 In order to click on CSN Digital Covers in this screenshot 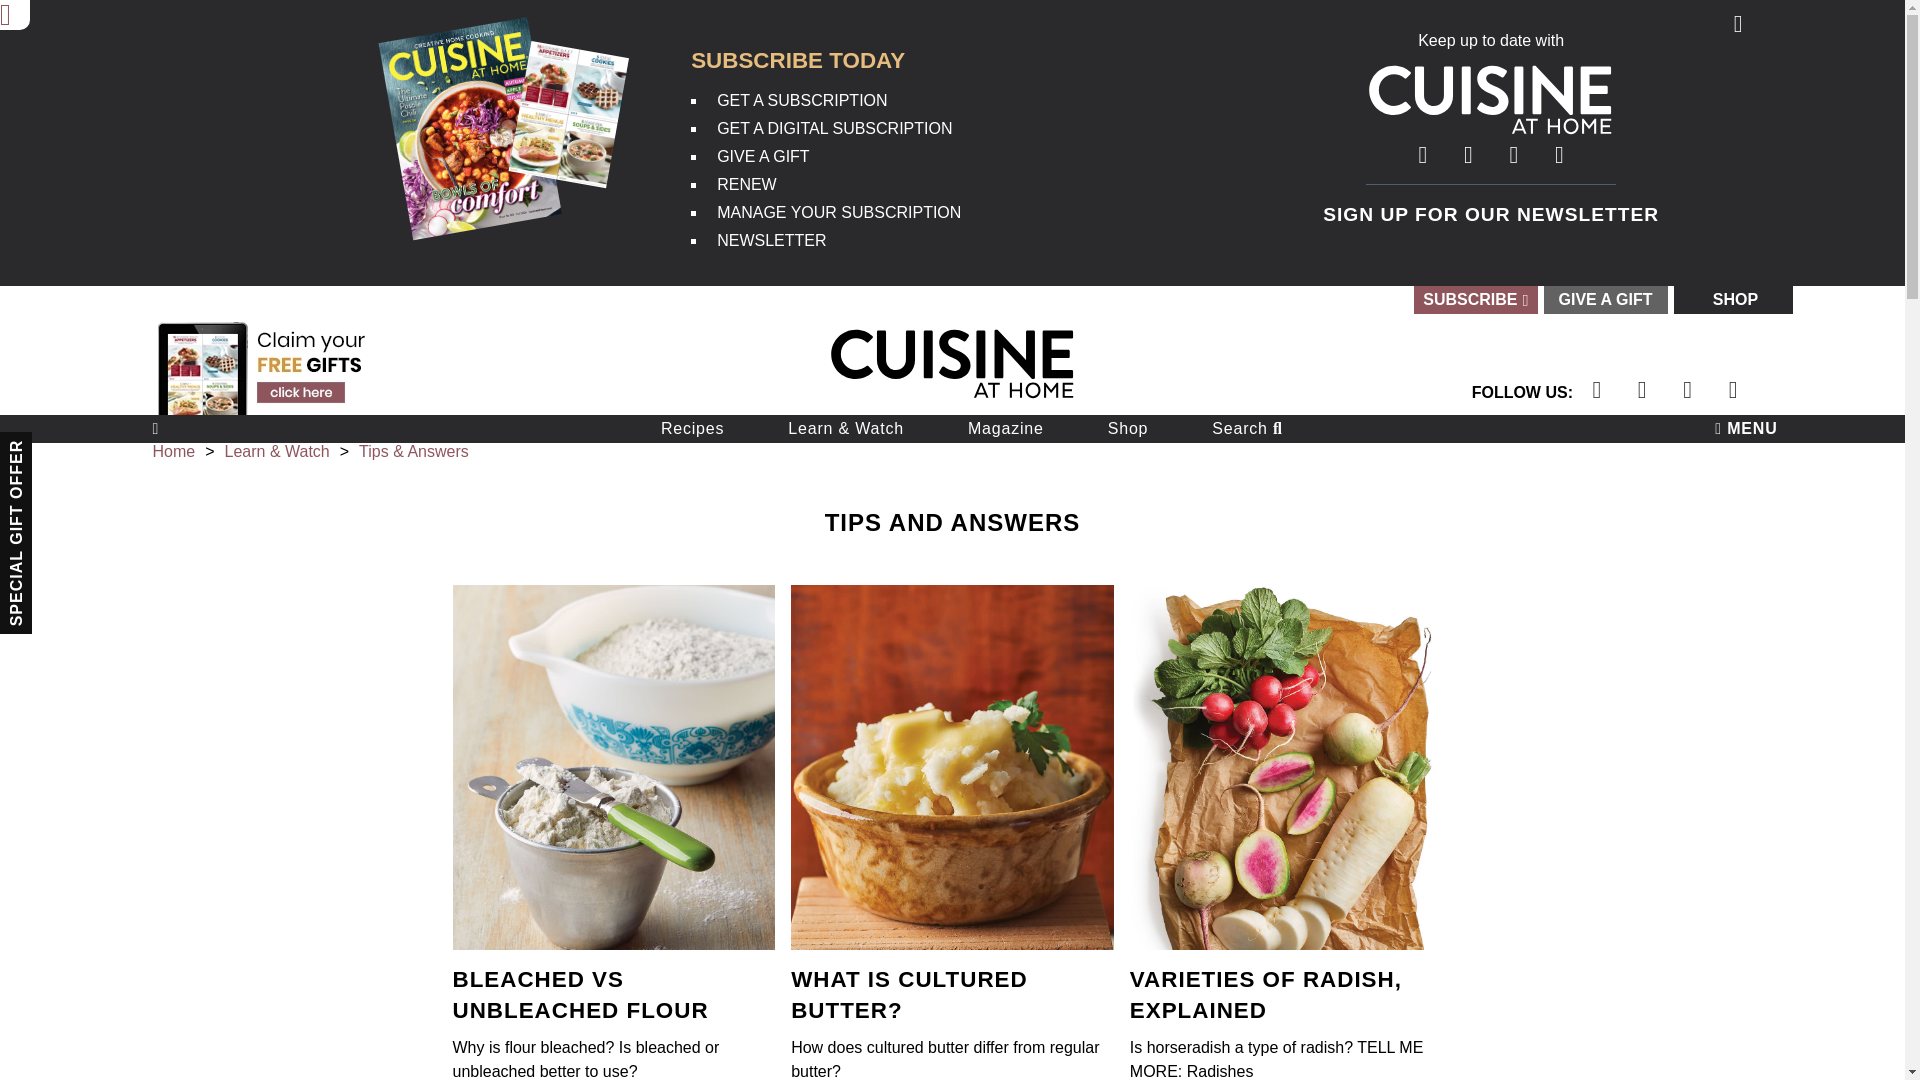, I will do `click(509, 89)`.